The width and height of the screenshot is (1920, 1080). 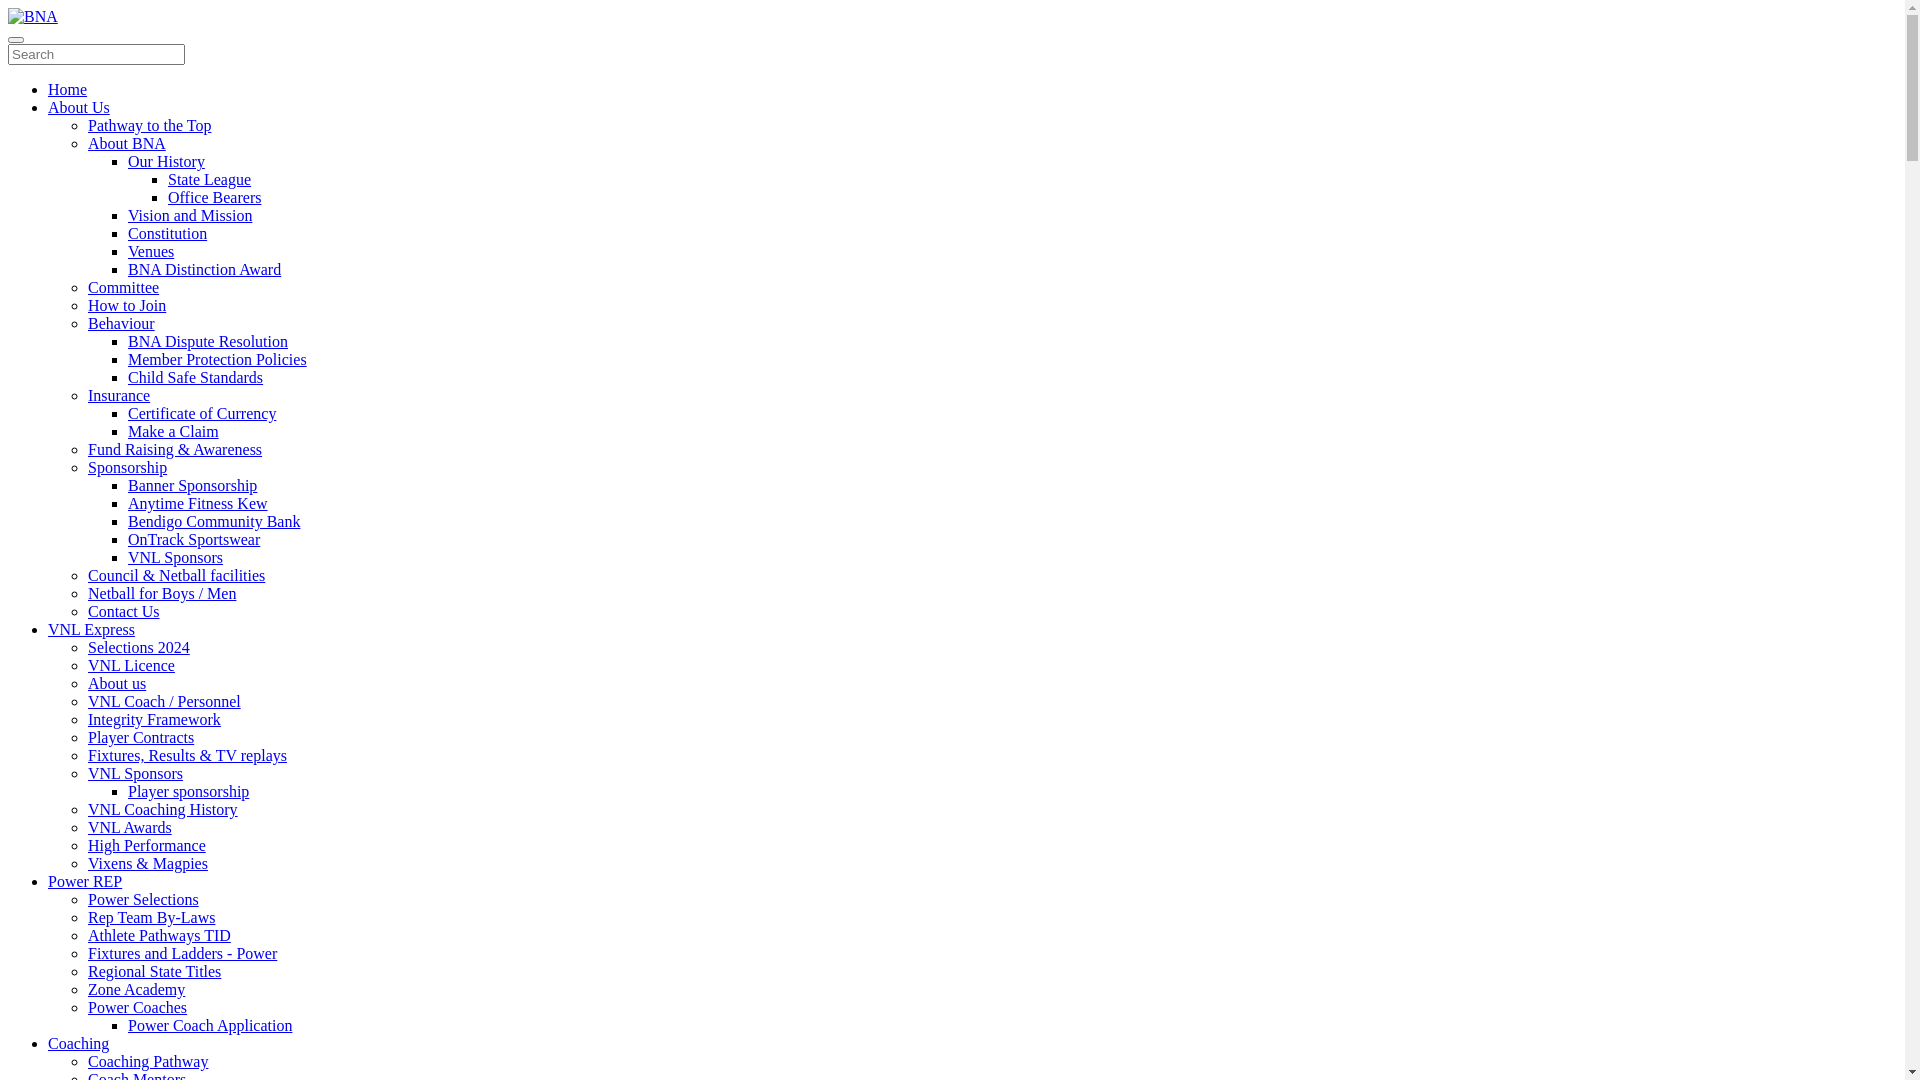 I want to click on Power Coach Application, so click(x=210, y=1026).